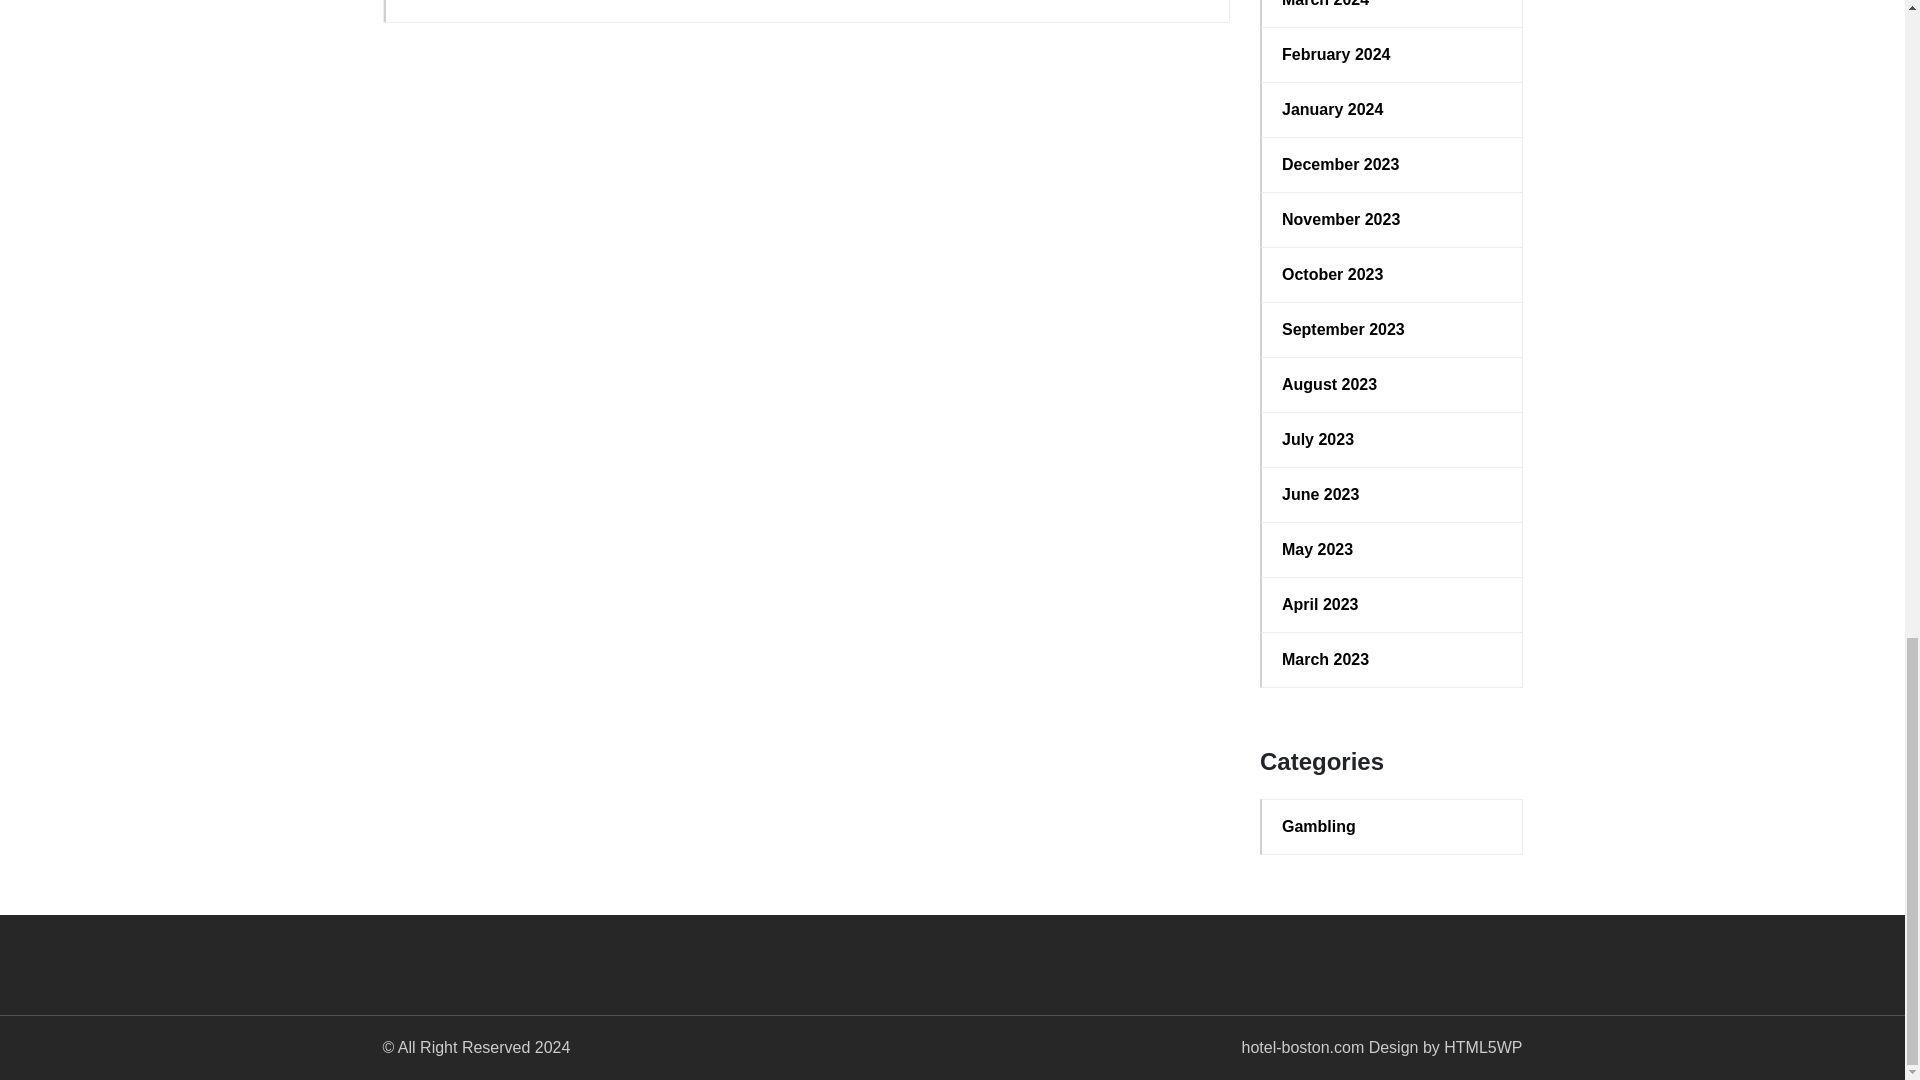 The width and height of the screenshot is (1920, 1080). What do you see at coordinates (1392, 54) in the screenshot?
I see `February 2024` at bounding box center [1392, 54].